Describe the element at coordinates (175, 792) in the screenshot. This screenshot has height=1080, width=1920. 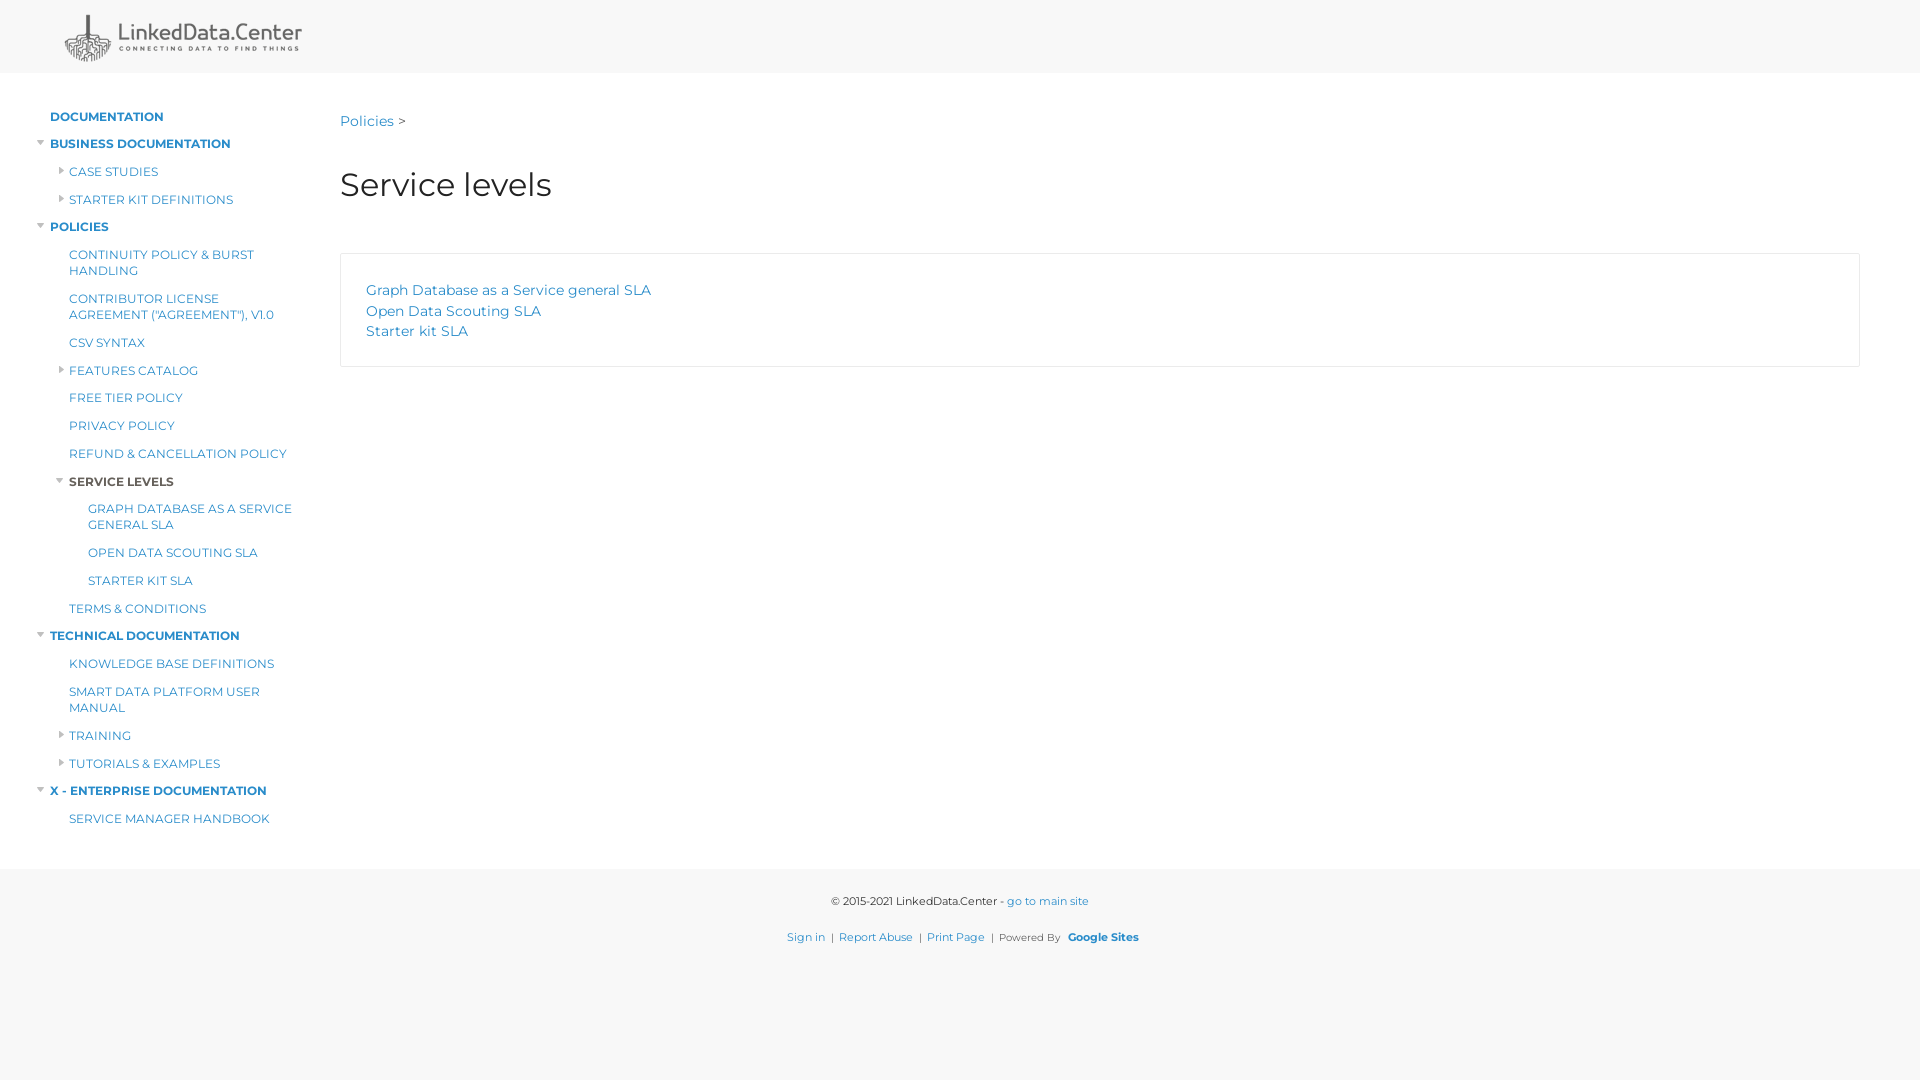
I see `X - ENTERPRISE DOCUMENTATION` at that location.